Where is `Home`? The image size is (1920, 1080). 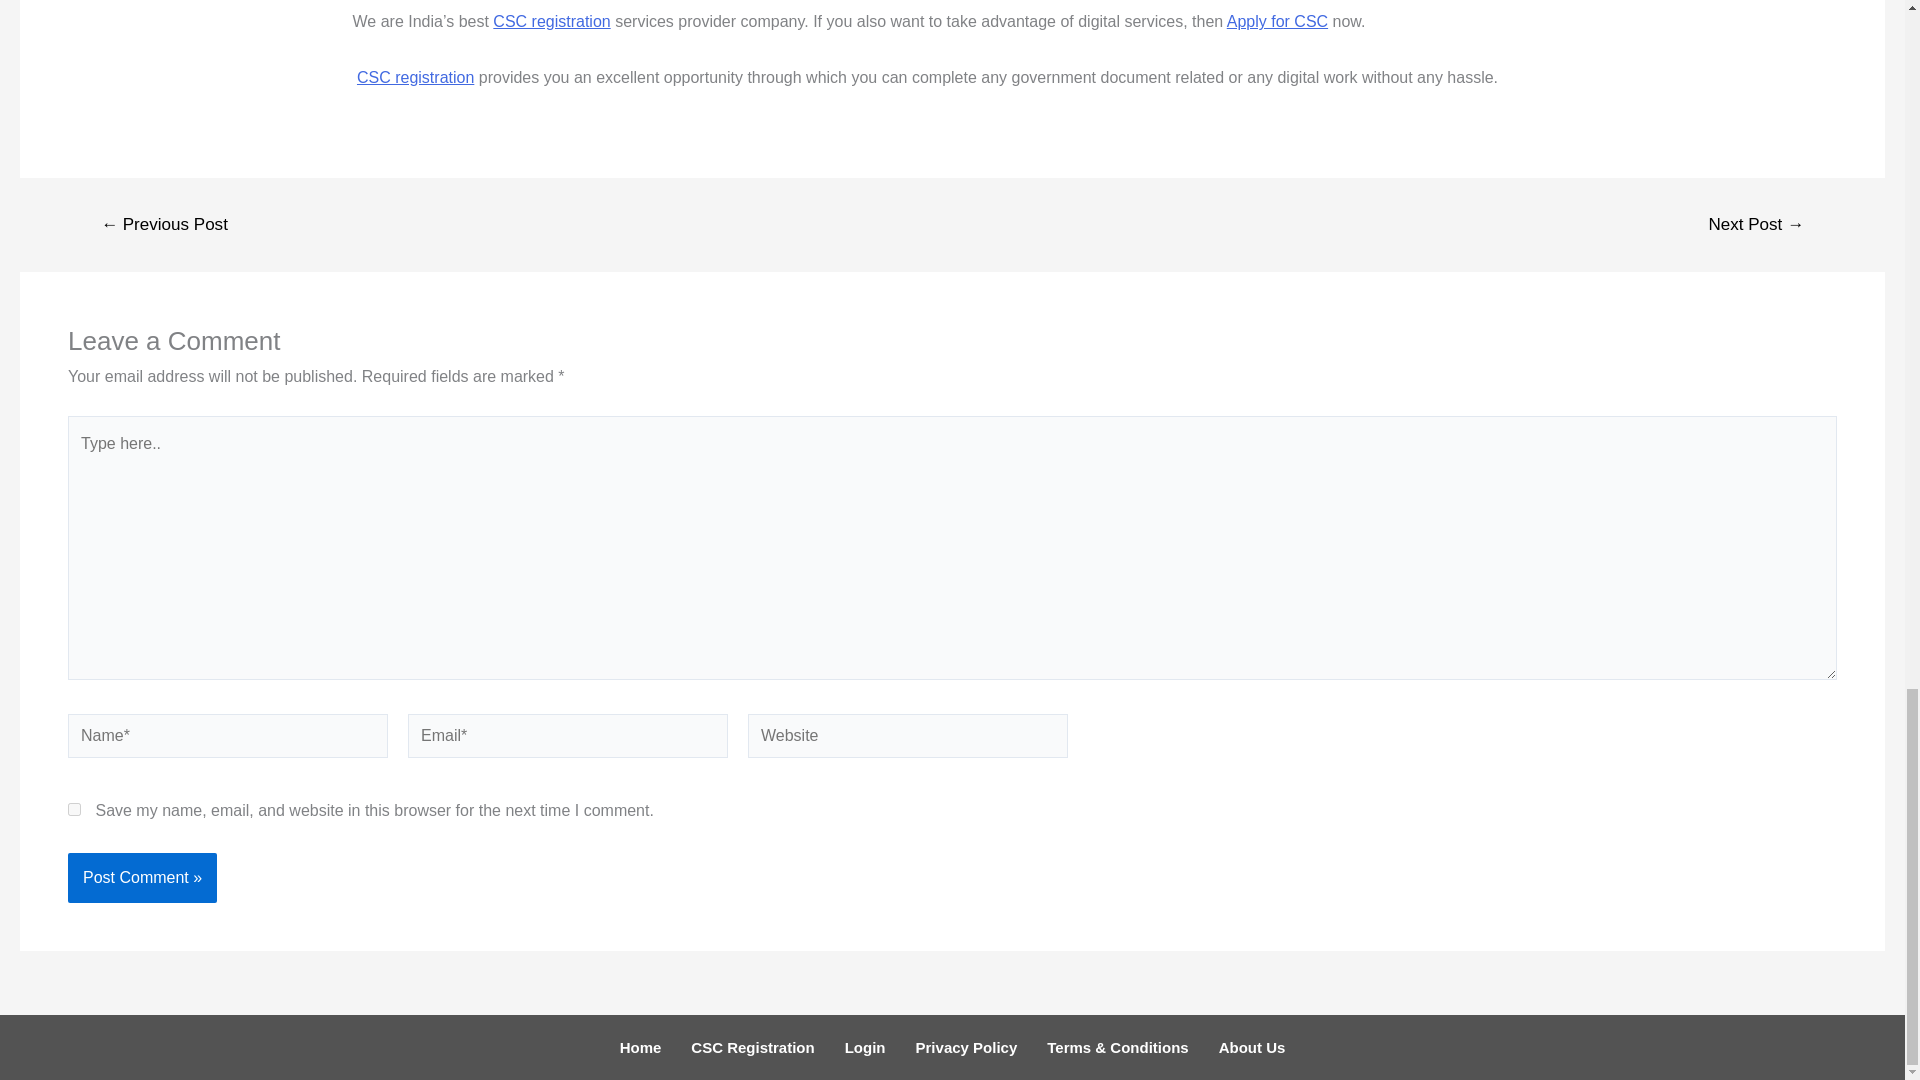 Home is located at coordinates (640, 1047).